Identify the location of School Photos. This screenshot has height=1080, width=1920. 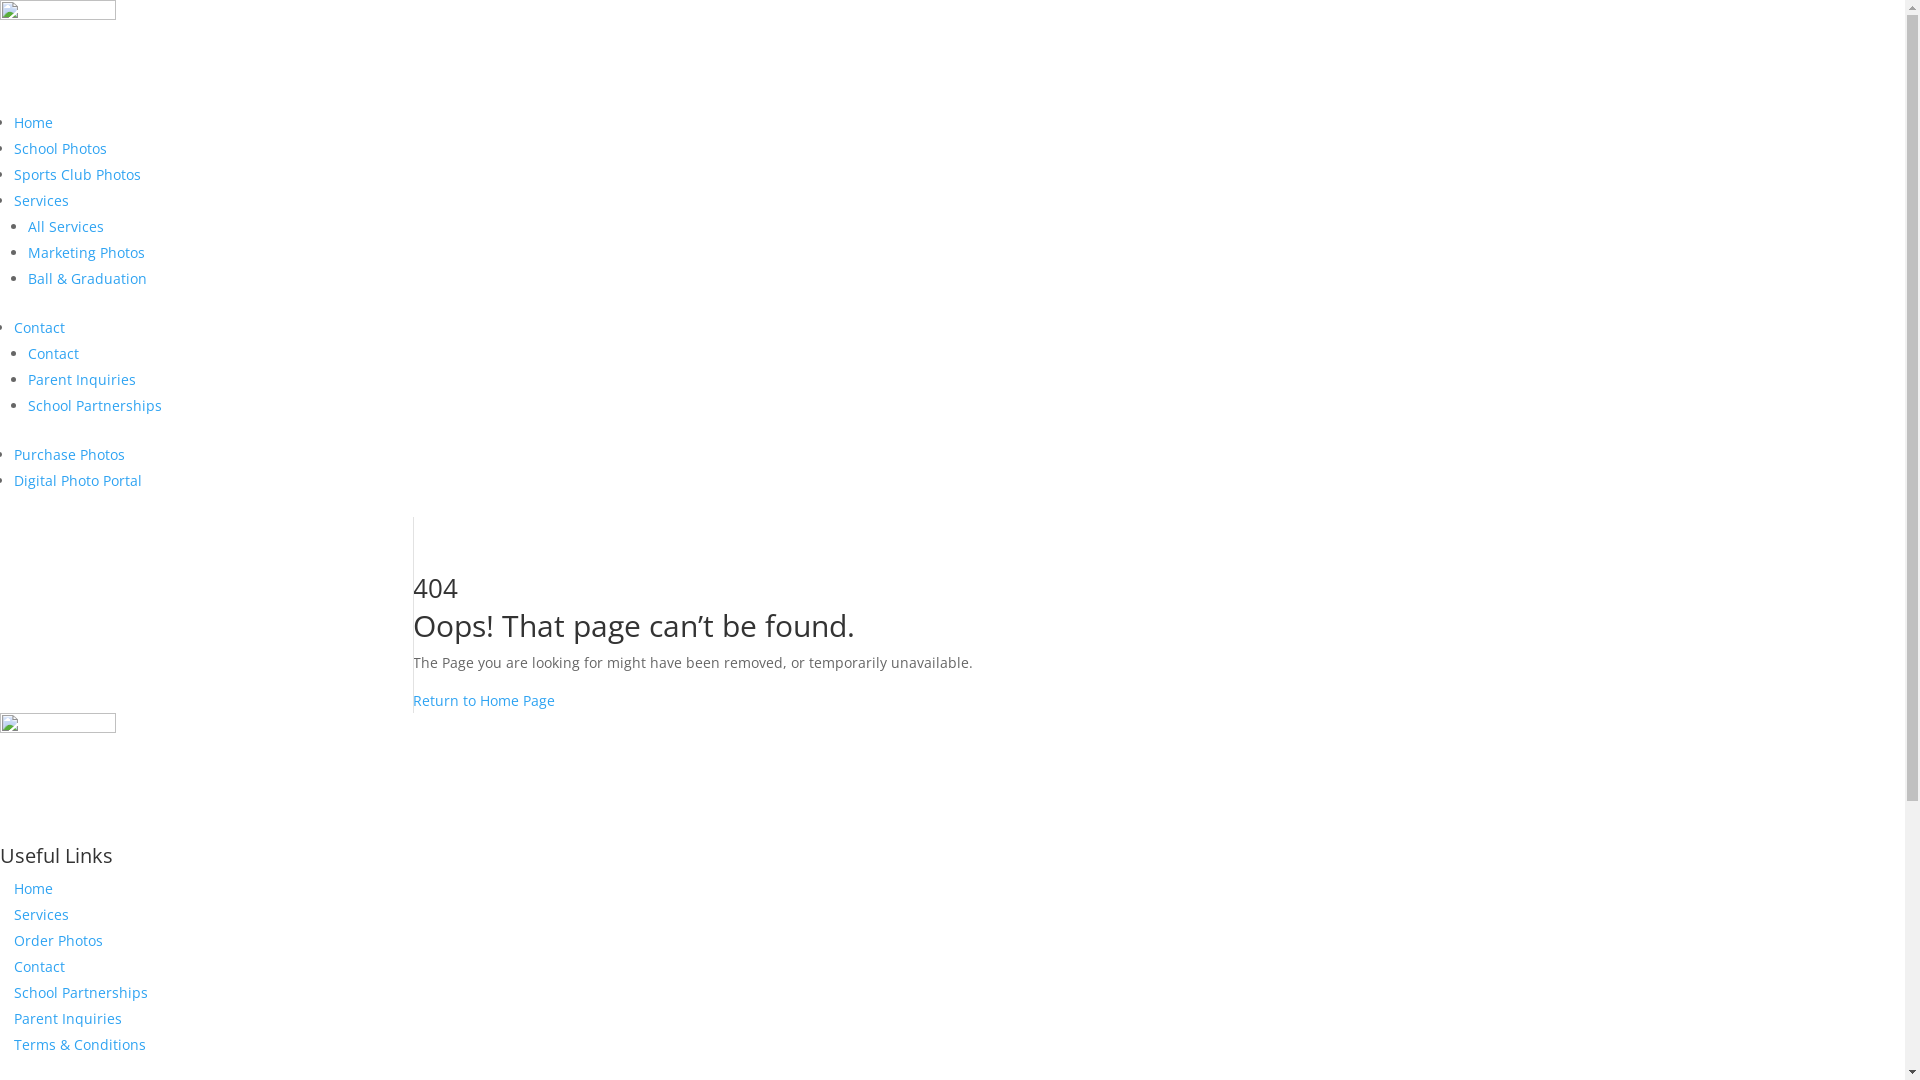
(60, 148).